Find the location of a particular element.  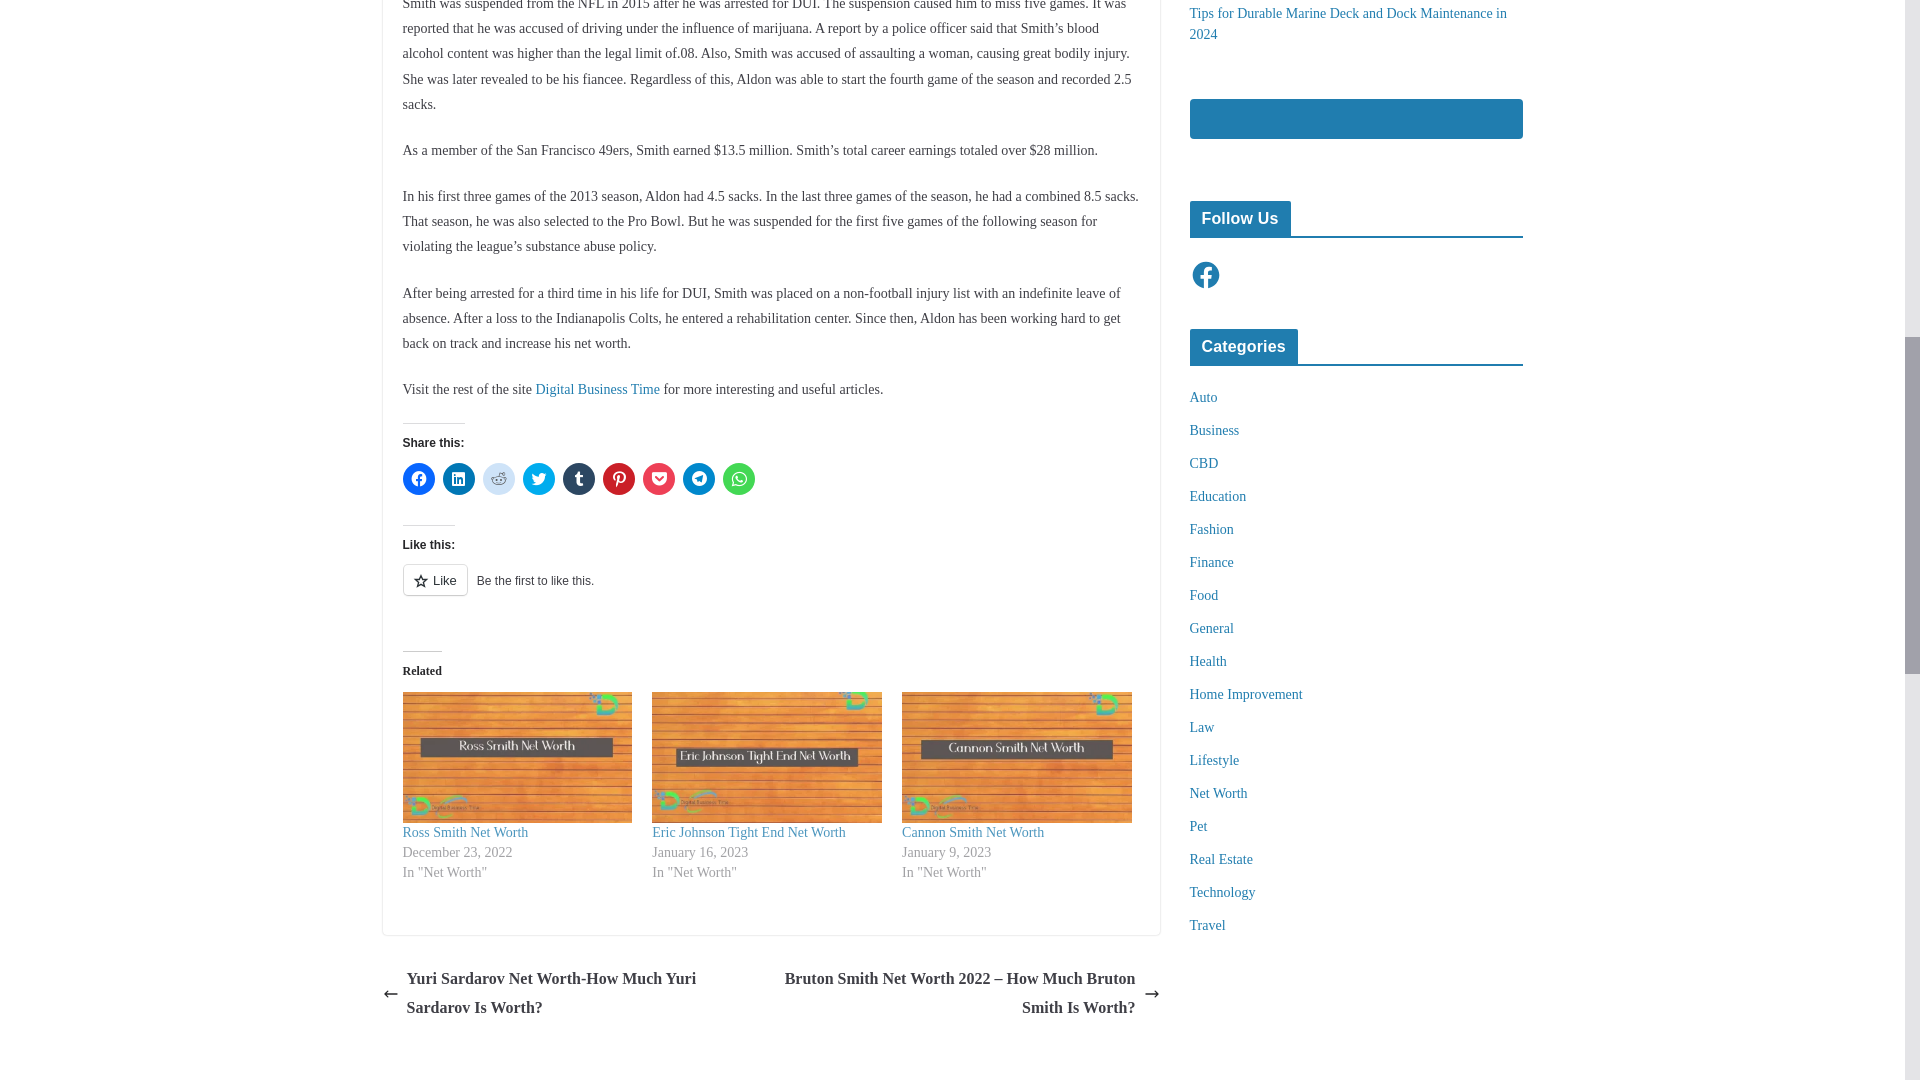

Click to share on LinkedIn is located at coordinates (458, 478).